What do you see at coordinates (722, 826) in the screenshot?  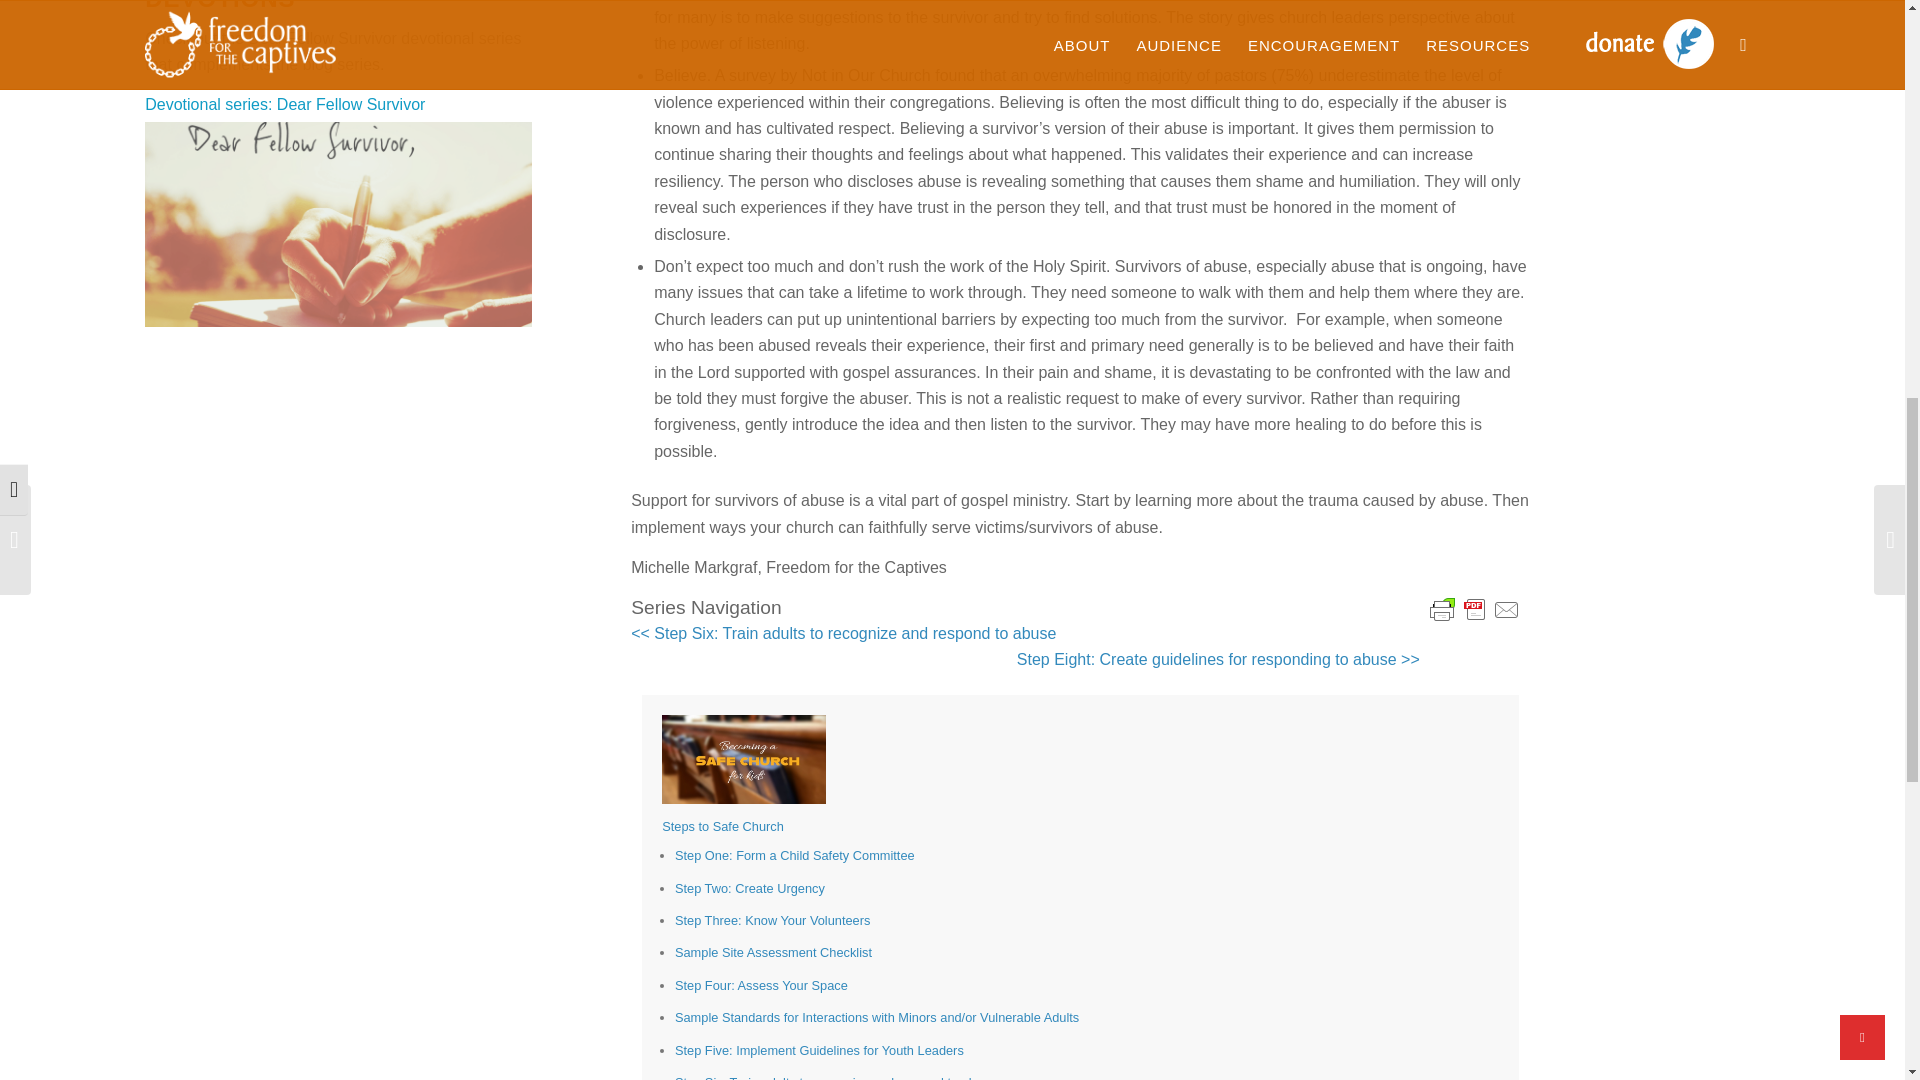 I see `Steps to Safe Church` at bounding box center [722, 826].